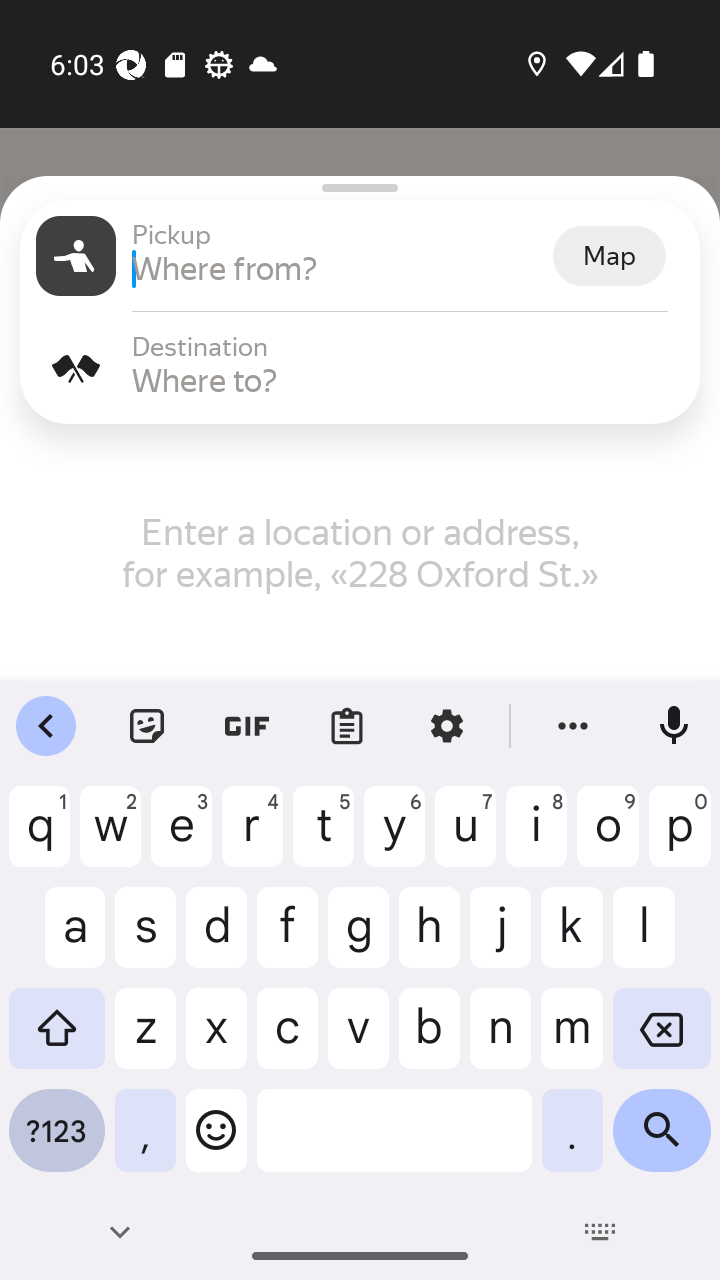 The image size is (720, 1280). Describe the element at coordinates (360, 256) in the screenshot. I see `Pickup Pickup Where from? Map` at that location.